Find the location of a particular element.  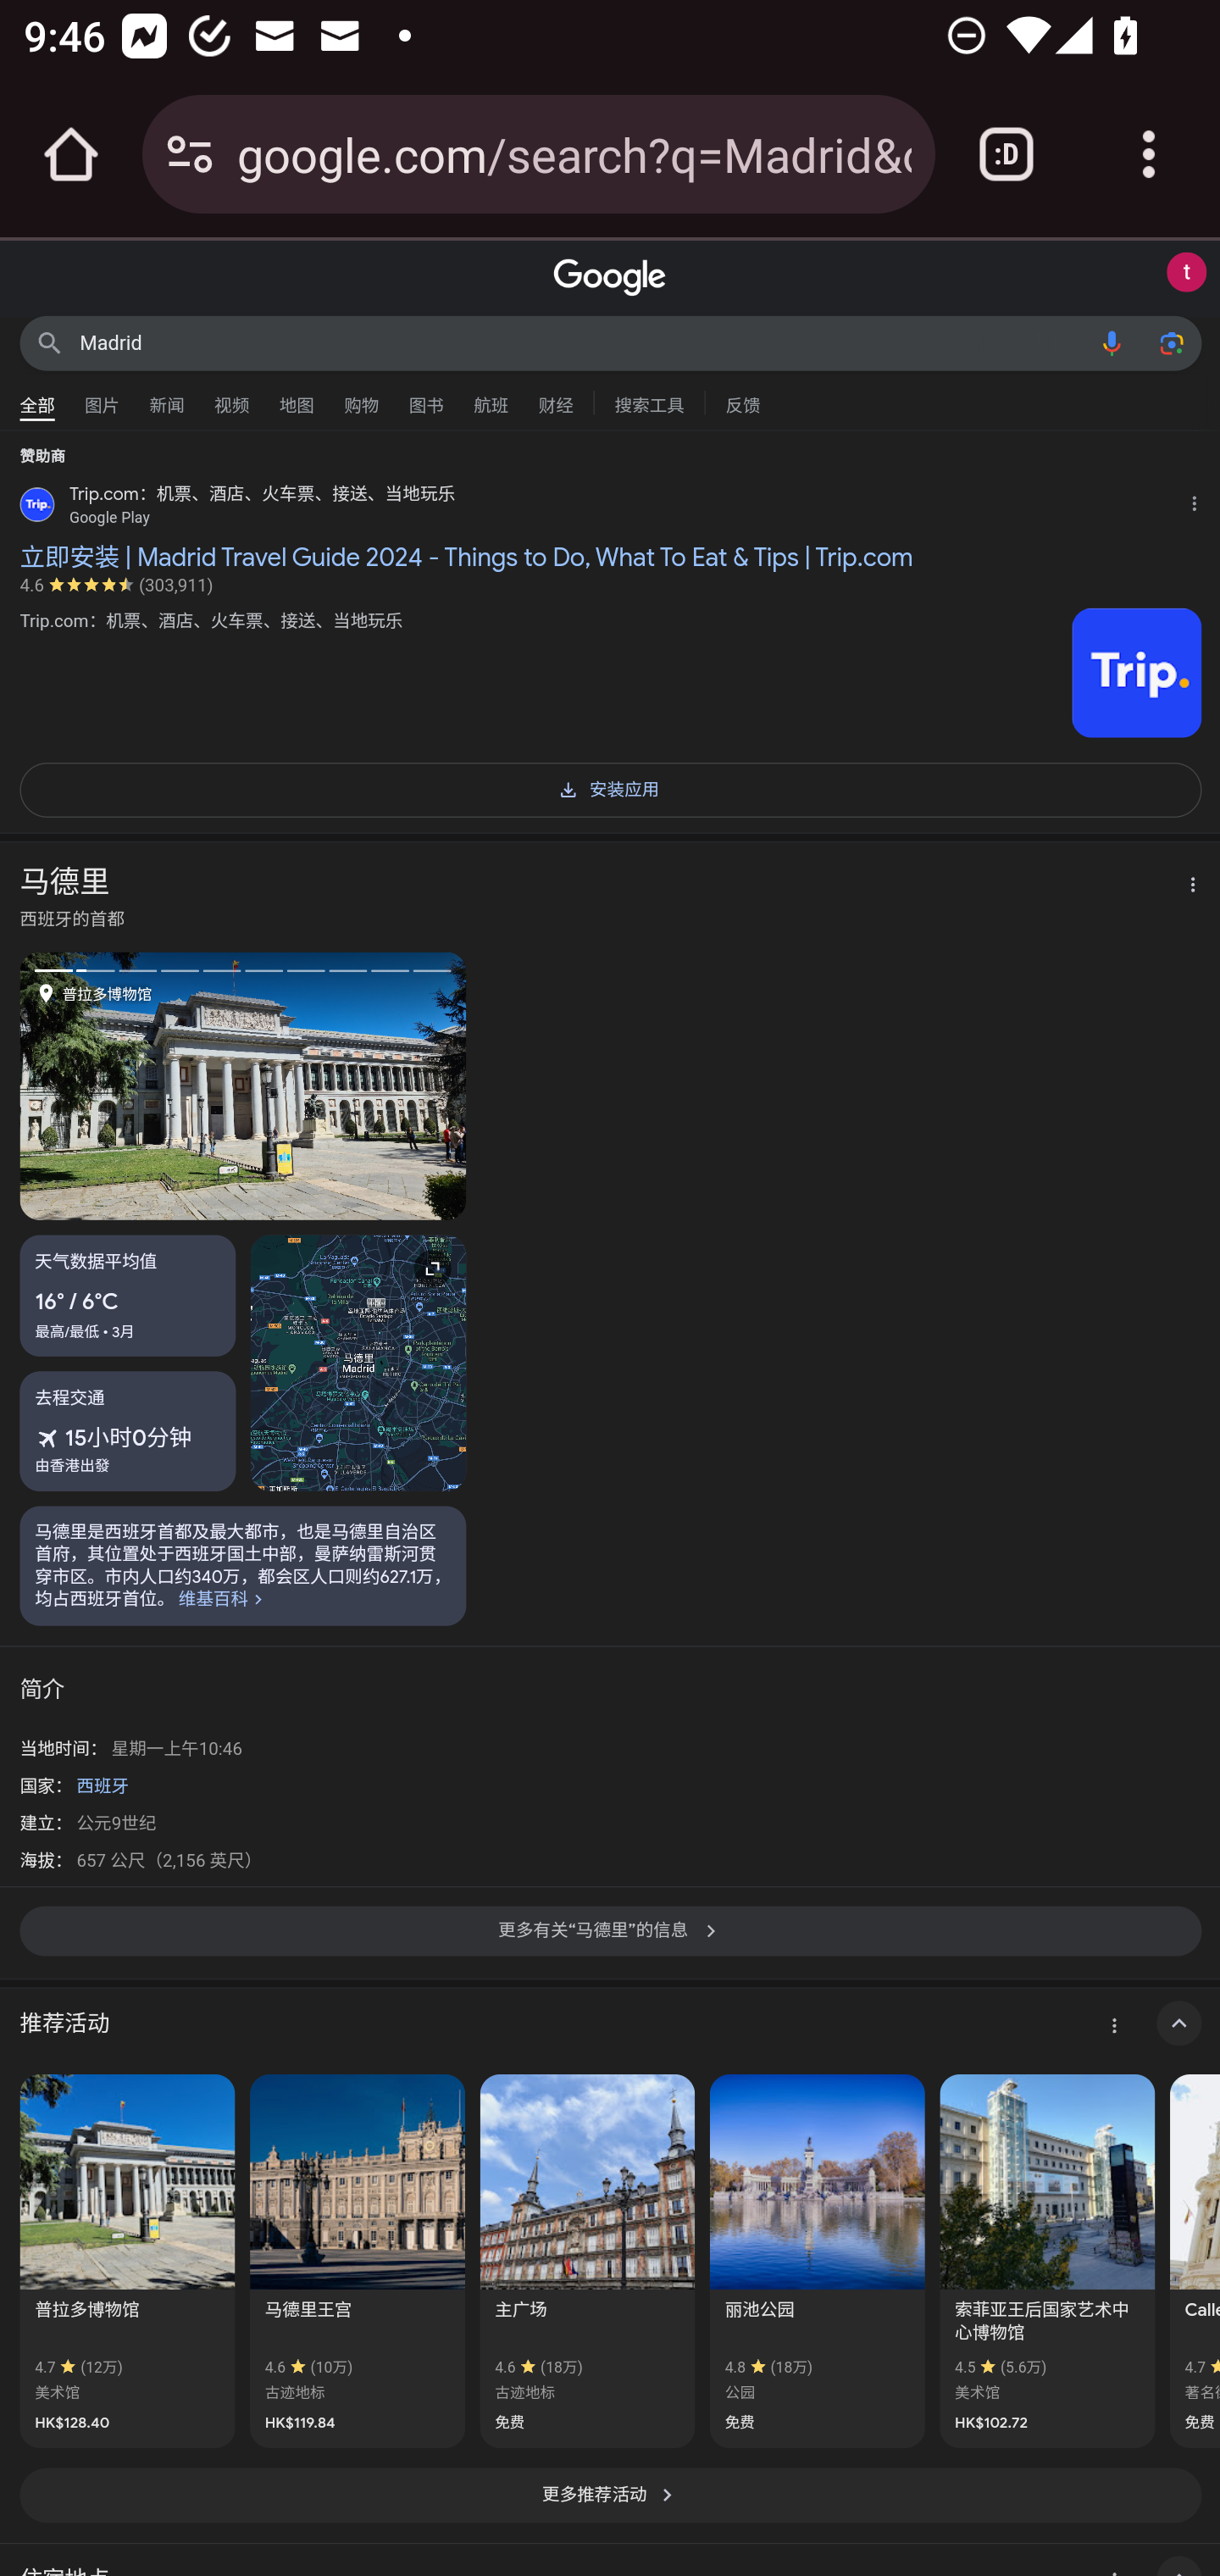

Madrid is located at coordinates (581, 342).